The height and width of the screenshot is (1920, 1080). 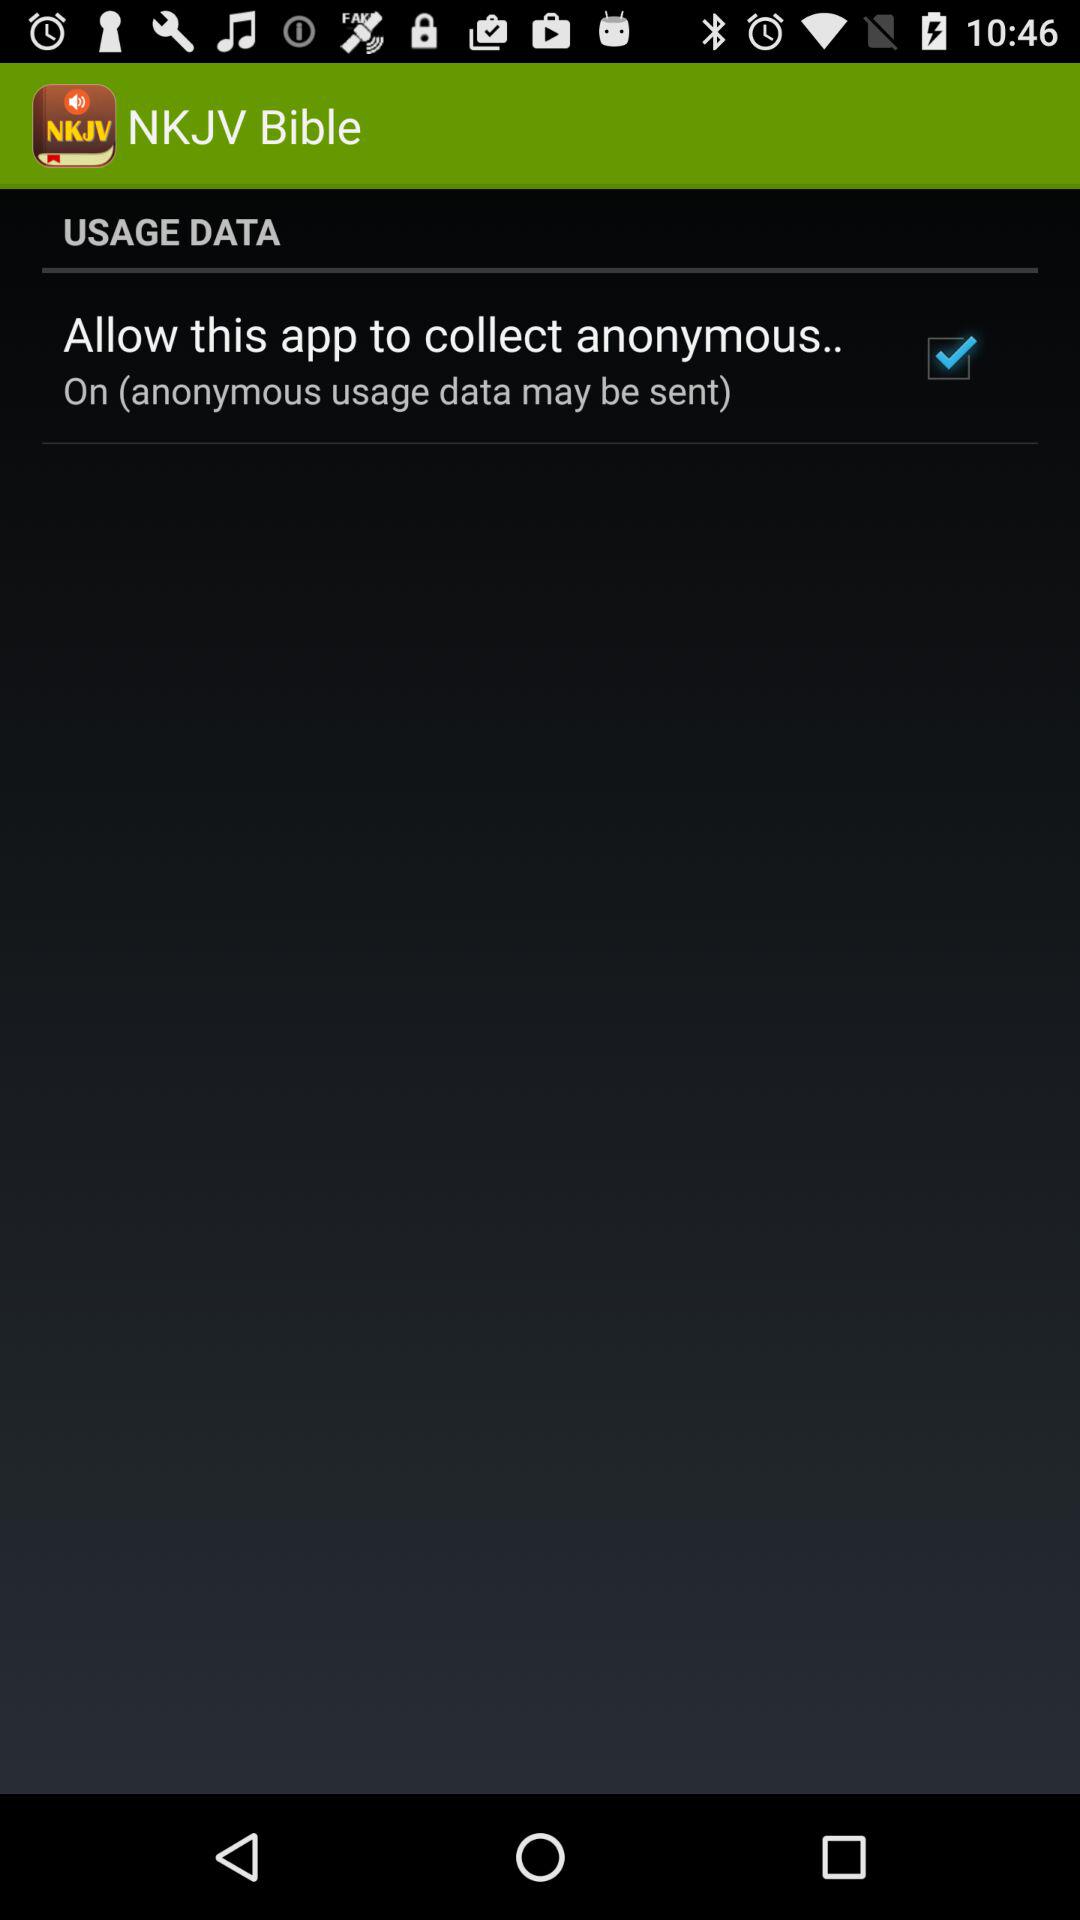 What do you see at coordinates (948, 358) in the screenshot?
I see `choose the icon at the top right corner` at bounding box center [948, 358].